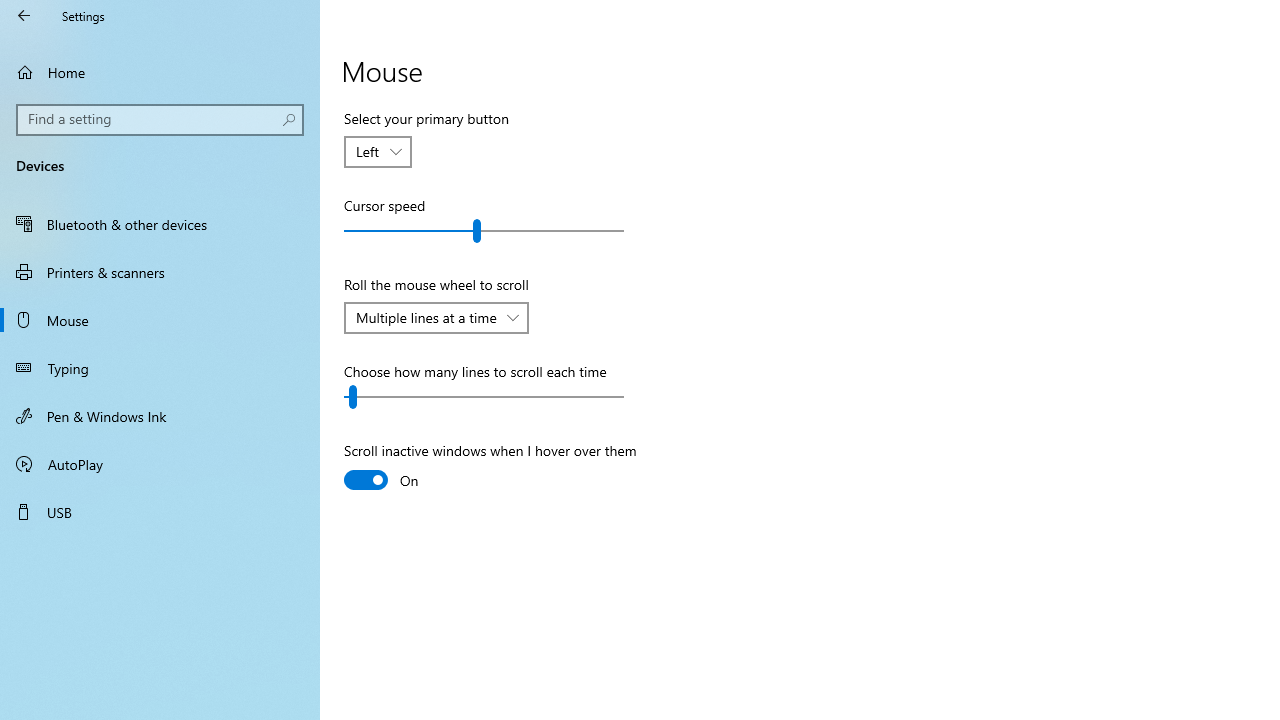 The width and height of the screenshot is (1280, 720). Describe the element at coordinates (484, 230) in the screenshot. I see `Cursor speed` at that location.